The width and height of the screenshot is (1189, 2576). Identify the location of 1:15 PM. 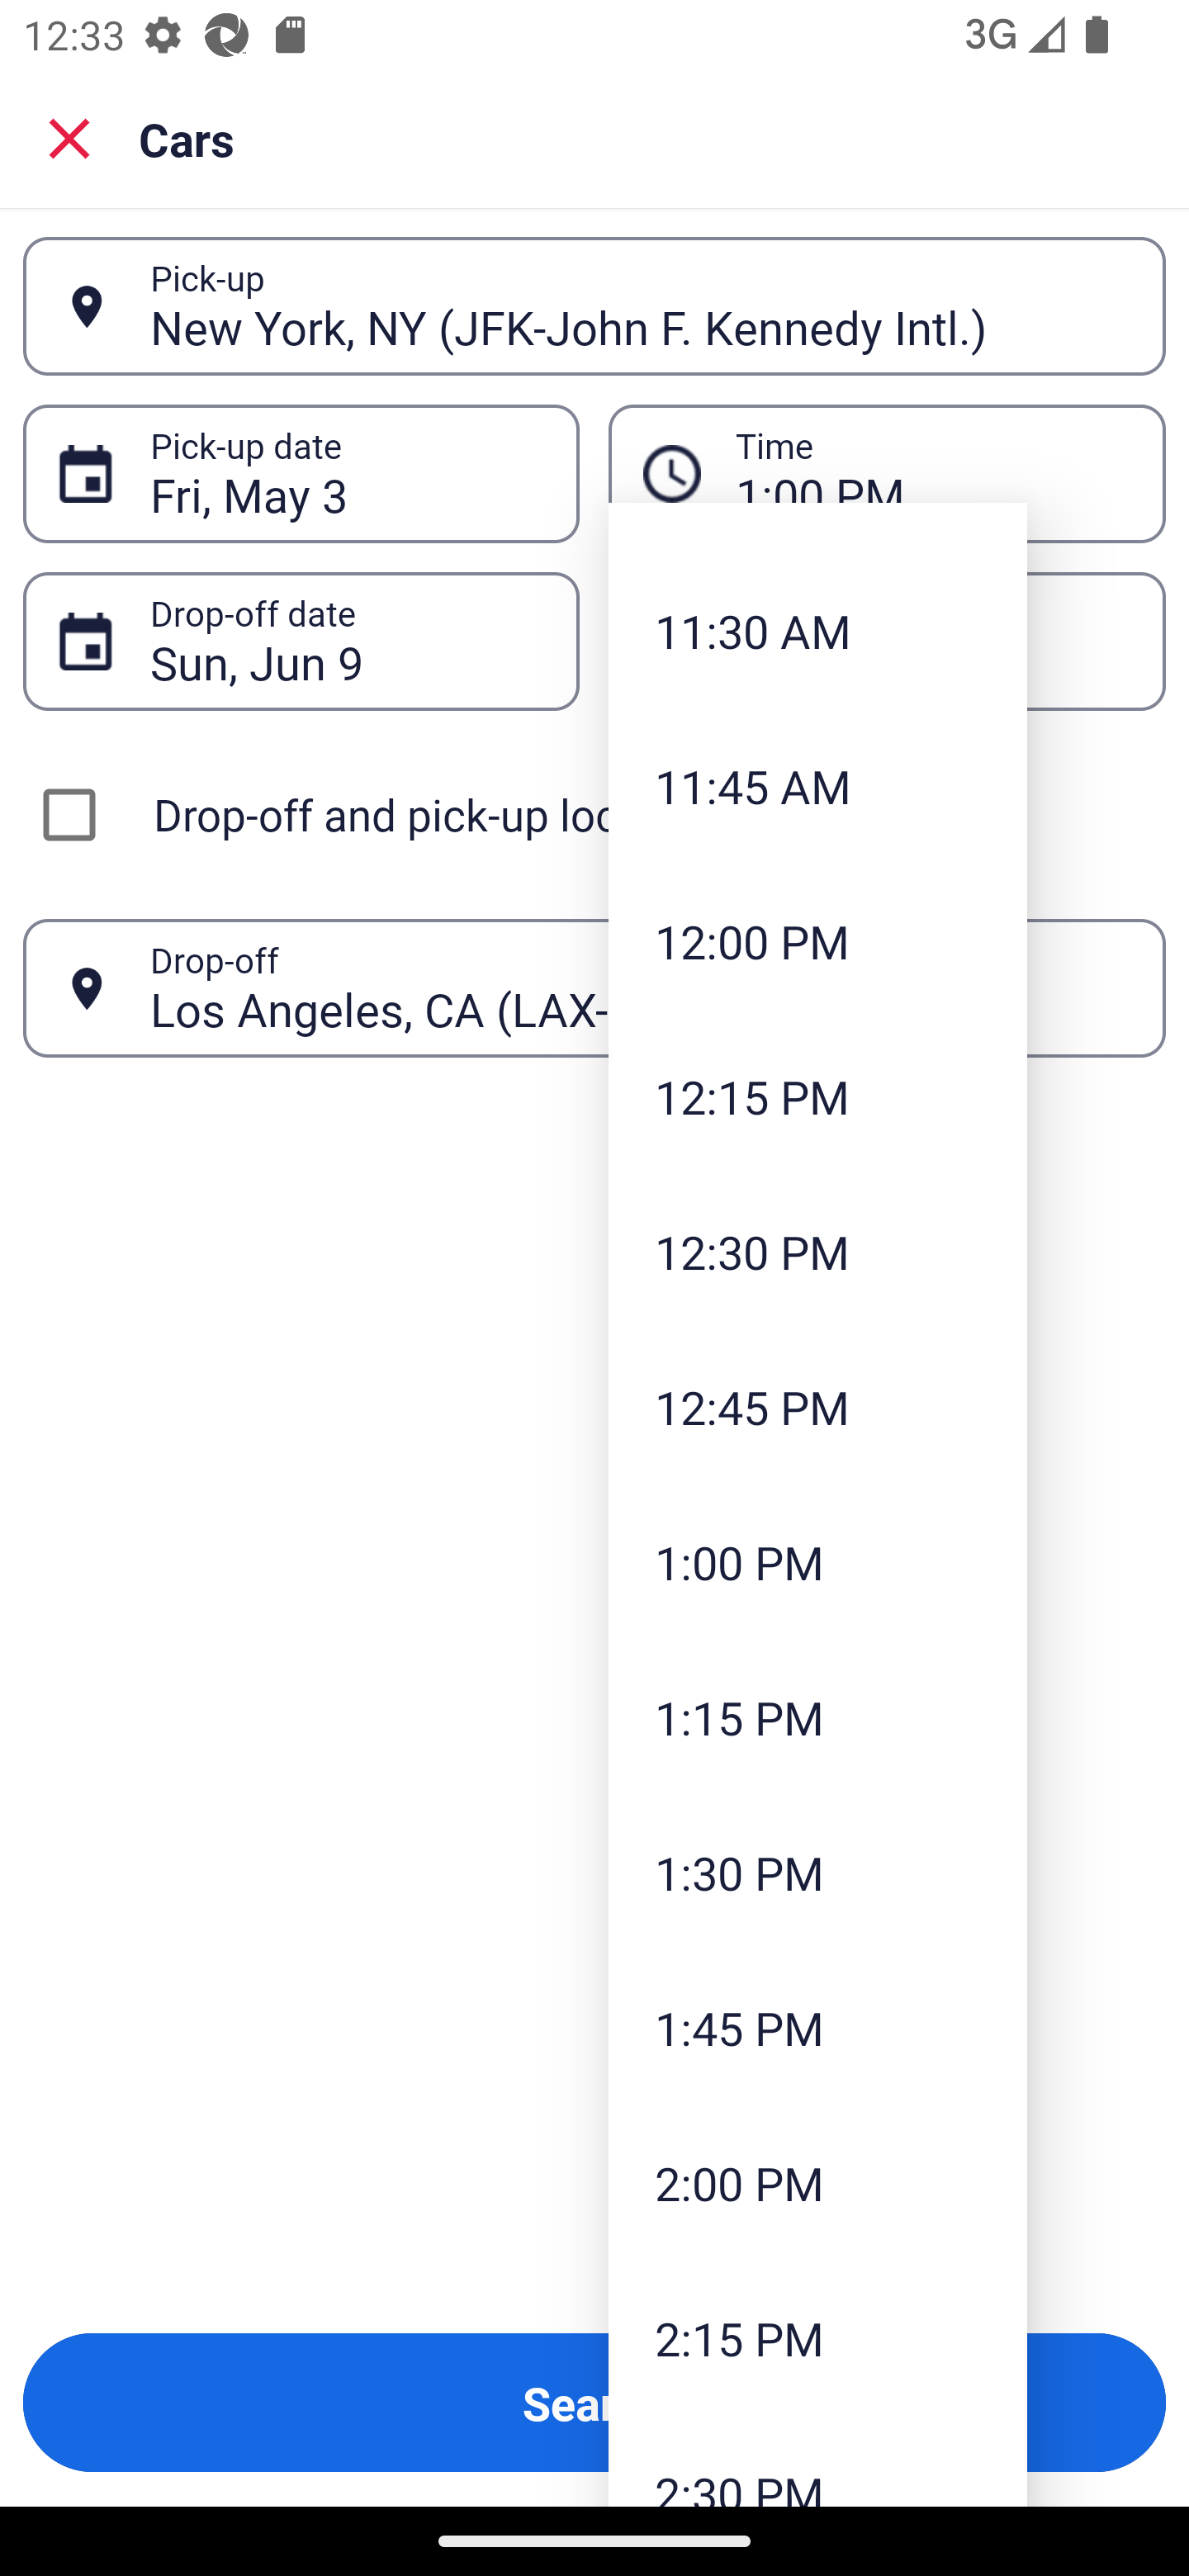
(817, 1717).